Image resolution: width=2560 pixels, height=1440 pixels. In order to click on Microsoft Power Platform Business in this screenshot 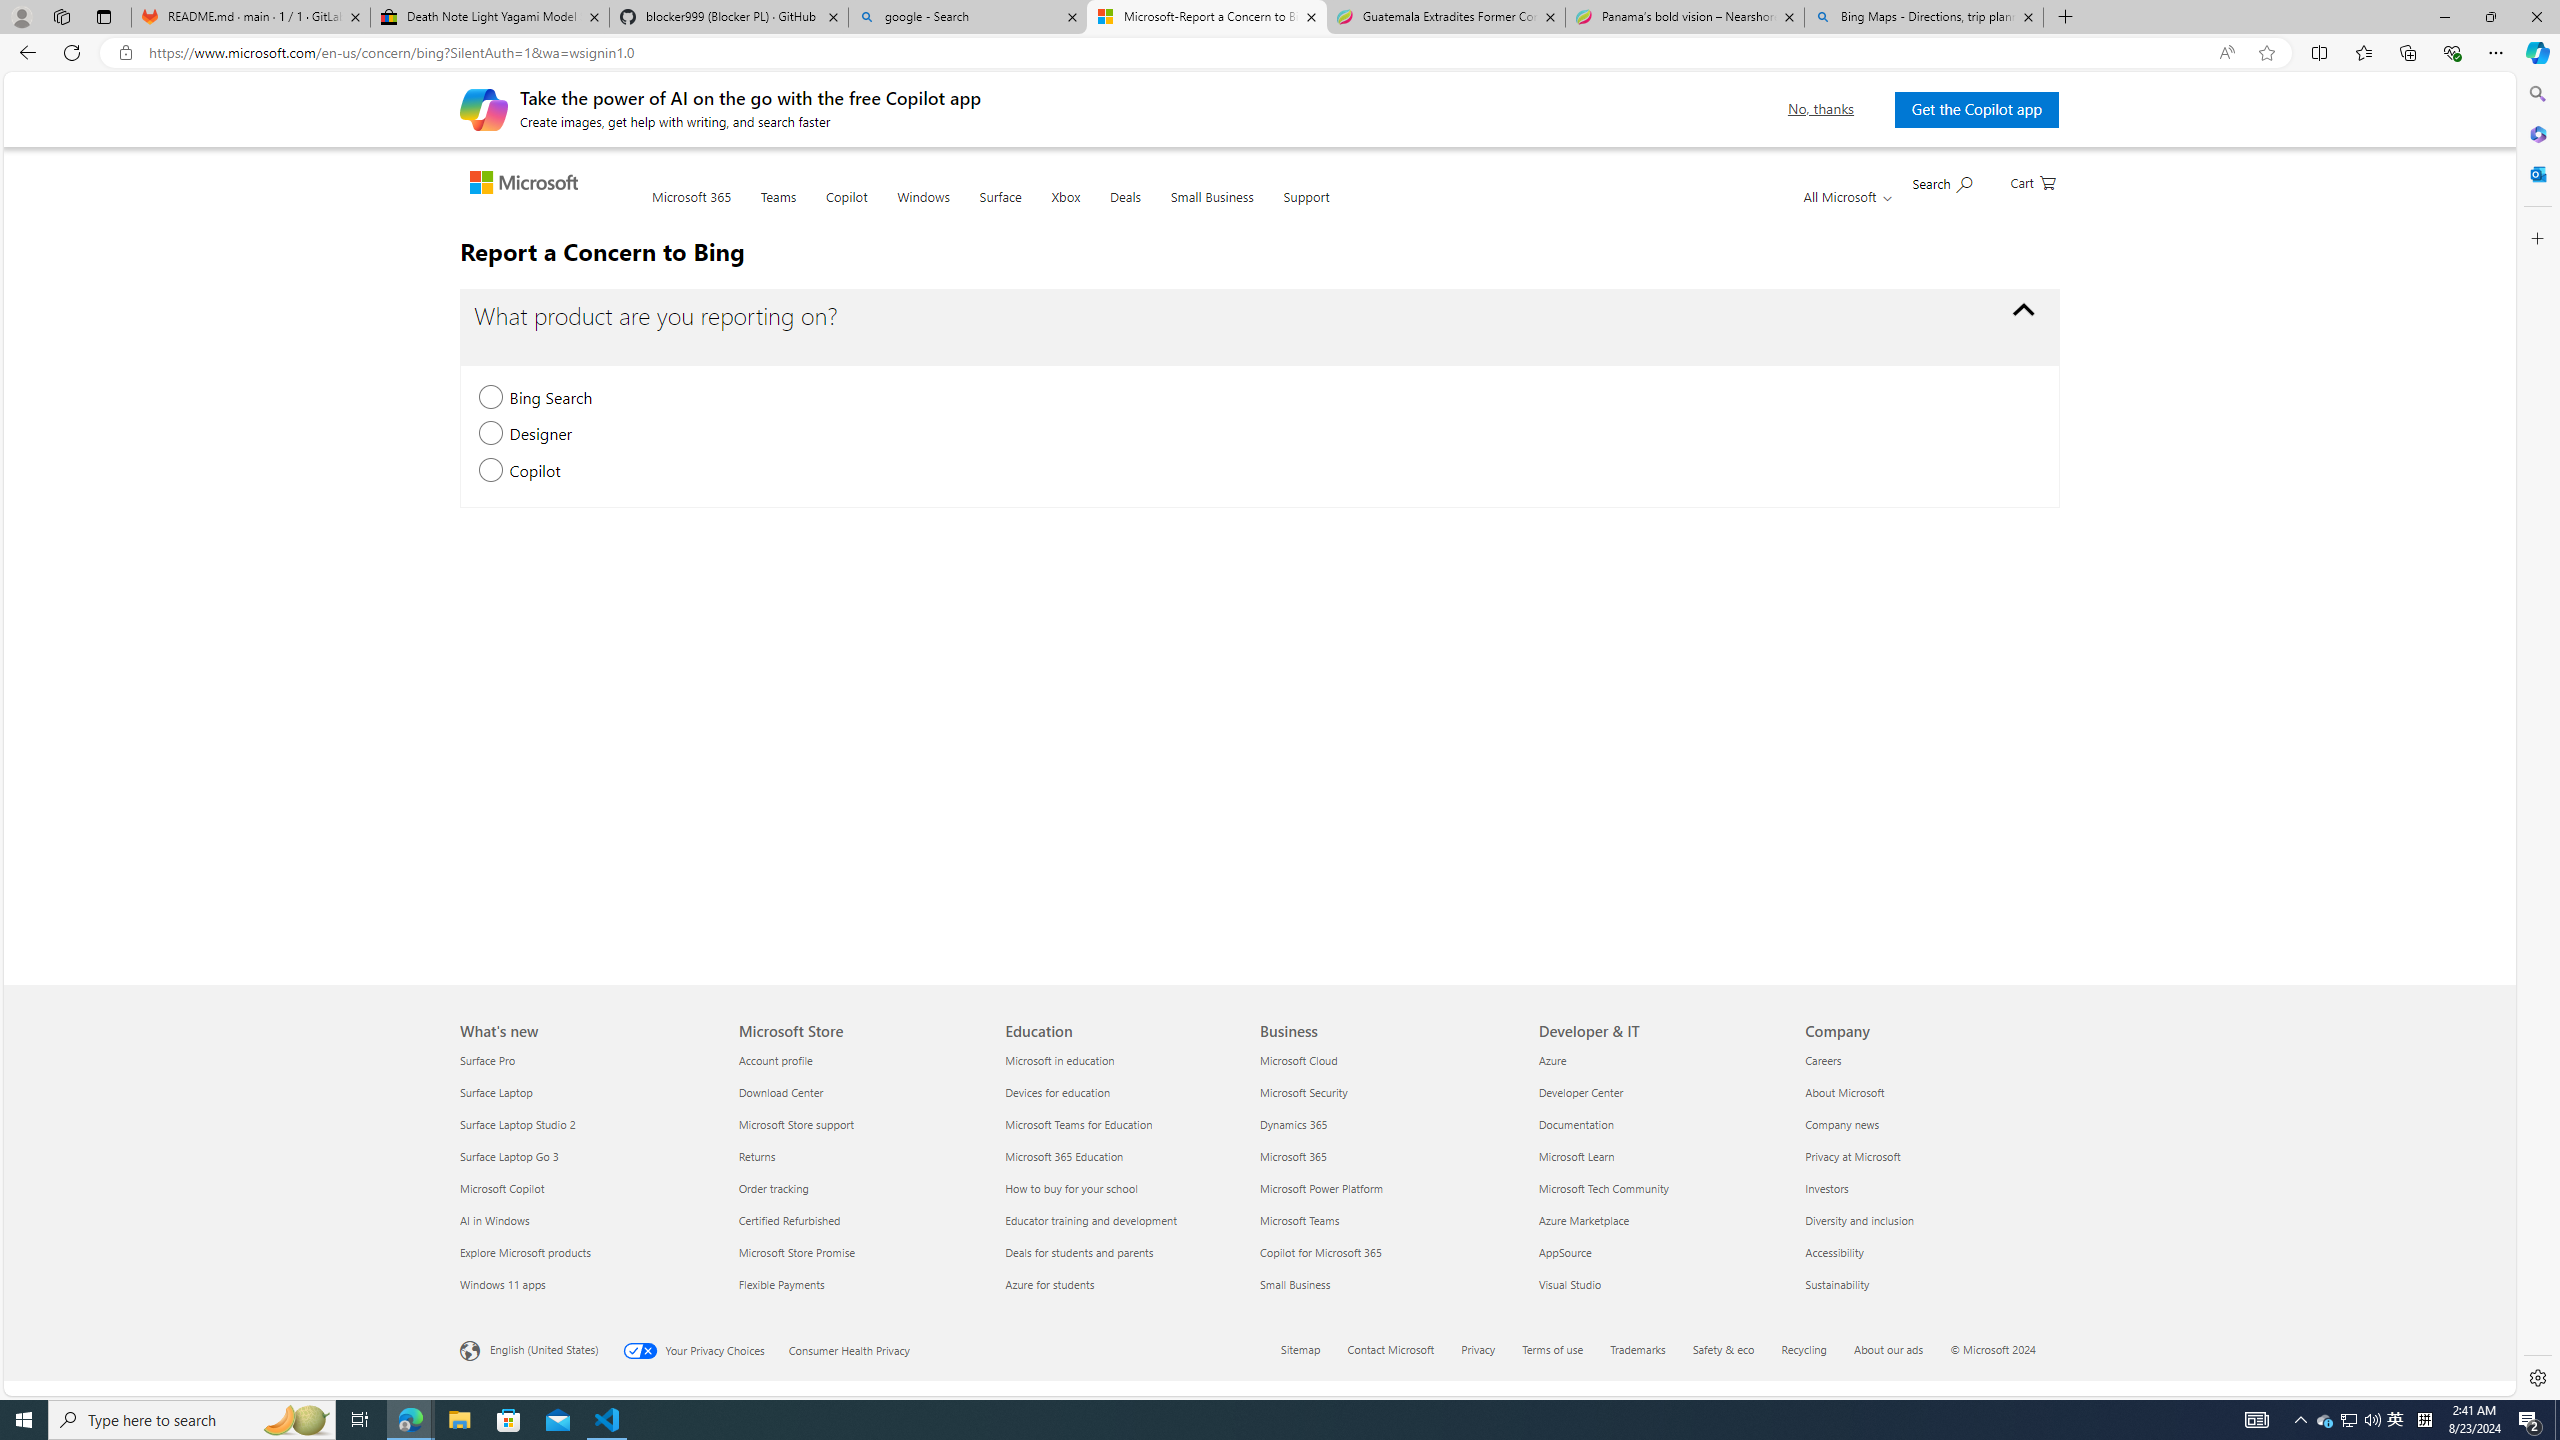, I will do `click(1322, 1188)`.